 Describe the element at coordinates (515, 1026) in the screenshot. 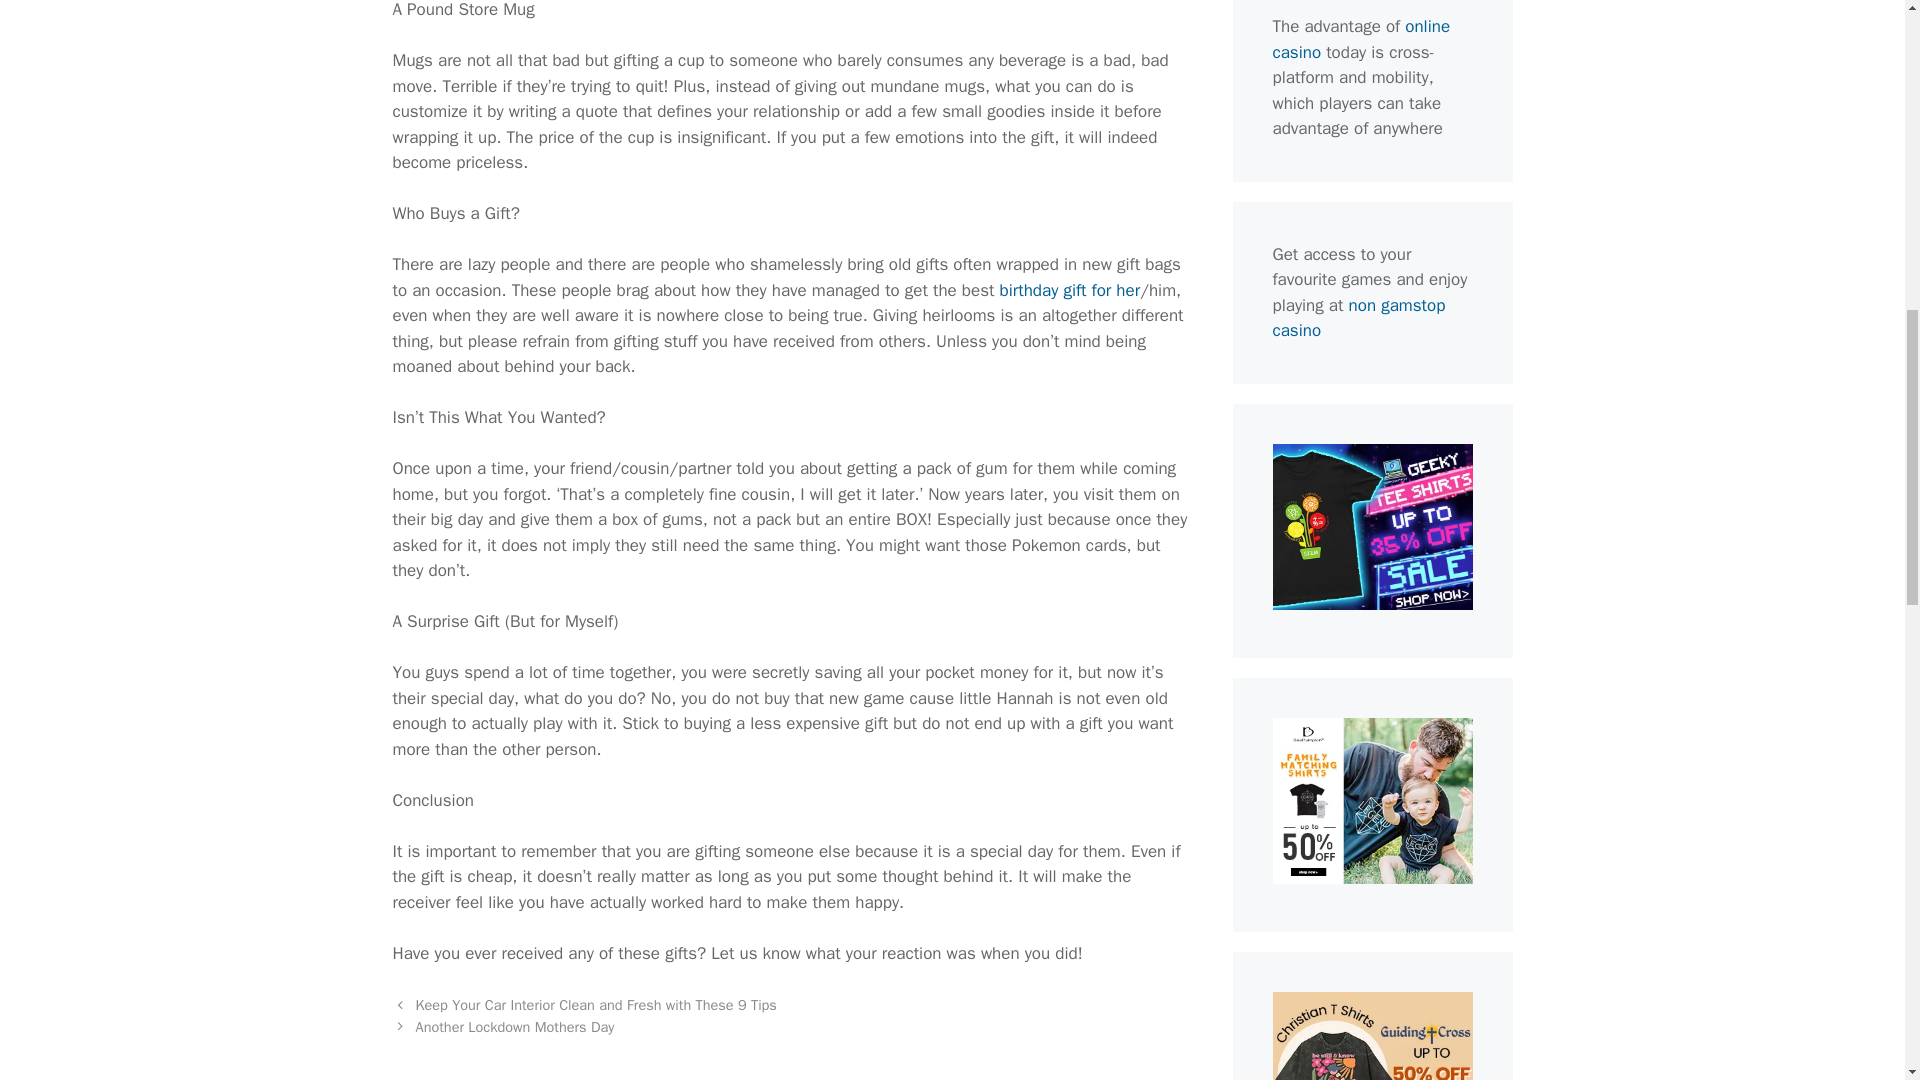

I see `Another Lockdown Mothers Day` at that location.